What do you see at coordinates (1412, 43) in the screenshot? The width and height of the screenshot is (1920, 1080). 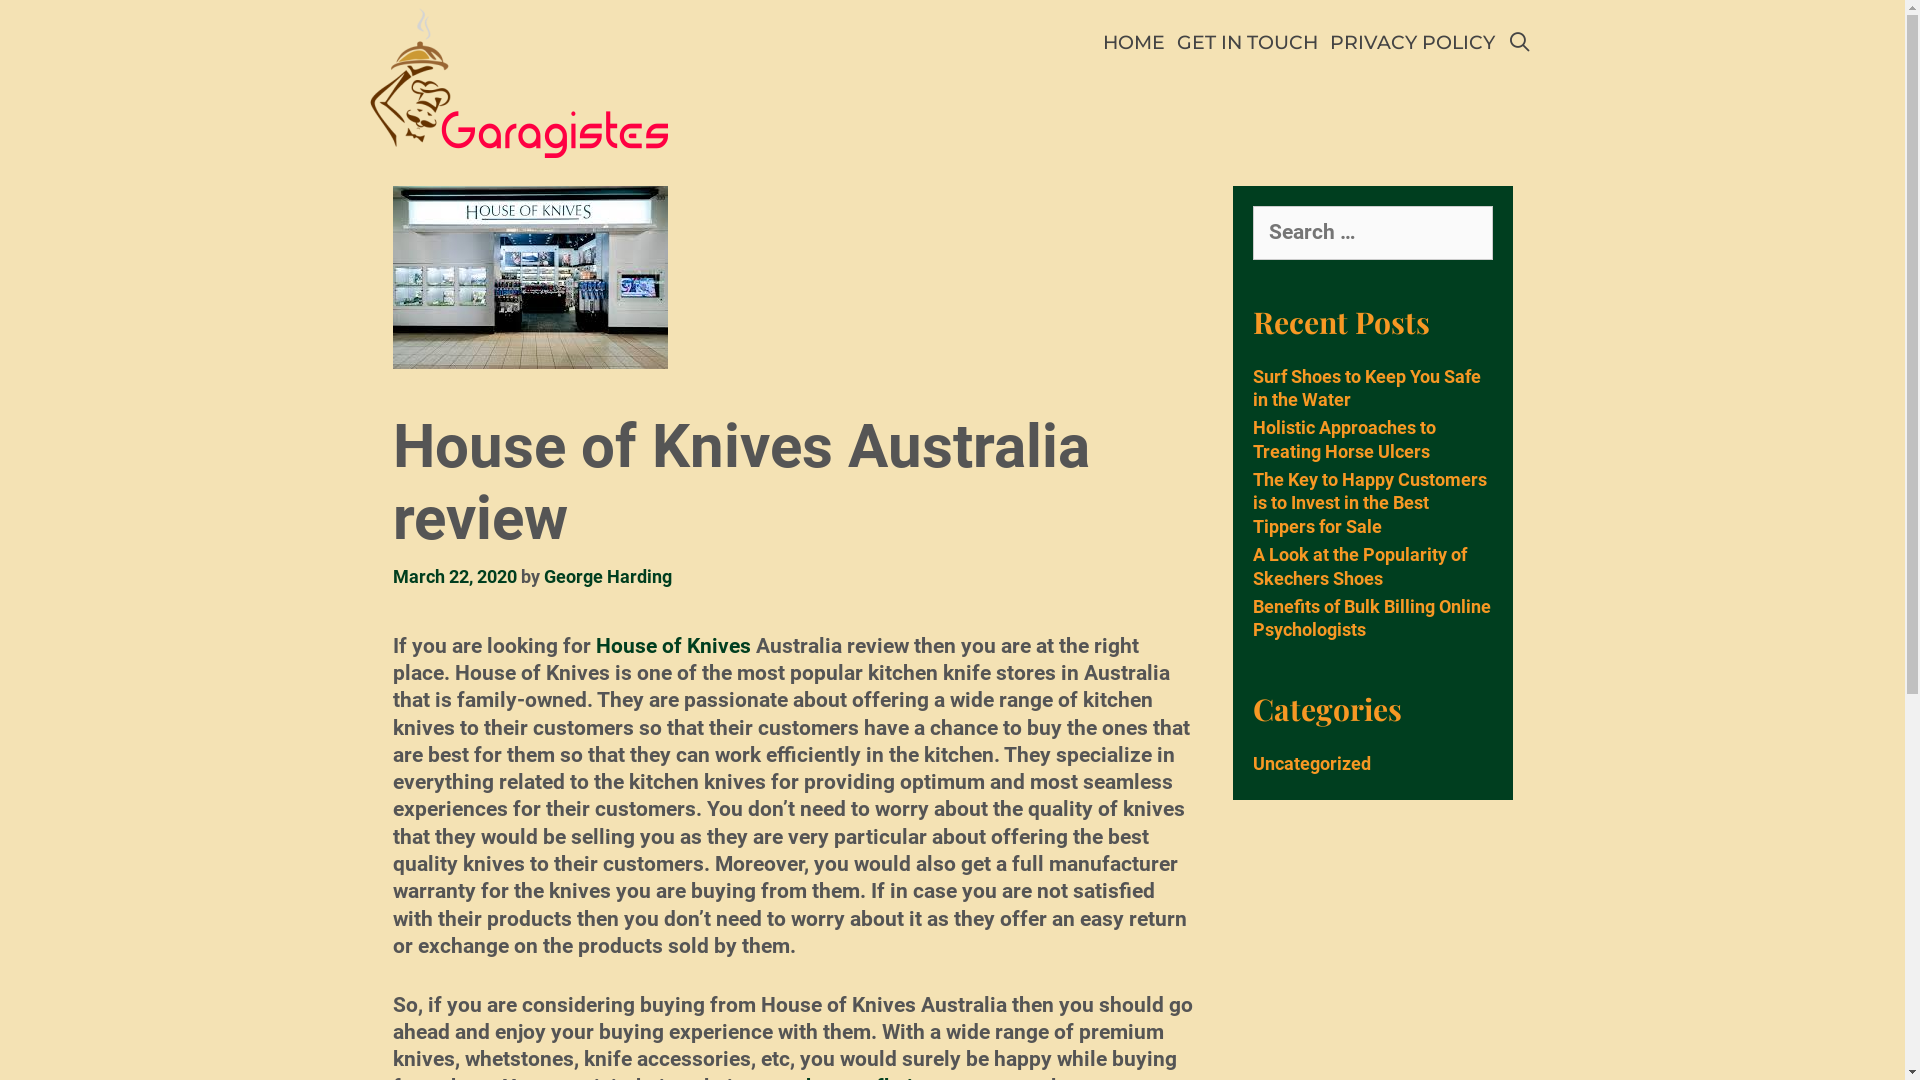 I see `PRIVACY POLICY` at bounding box center [1412, 43].